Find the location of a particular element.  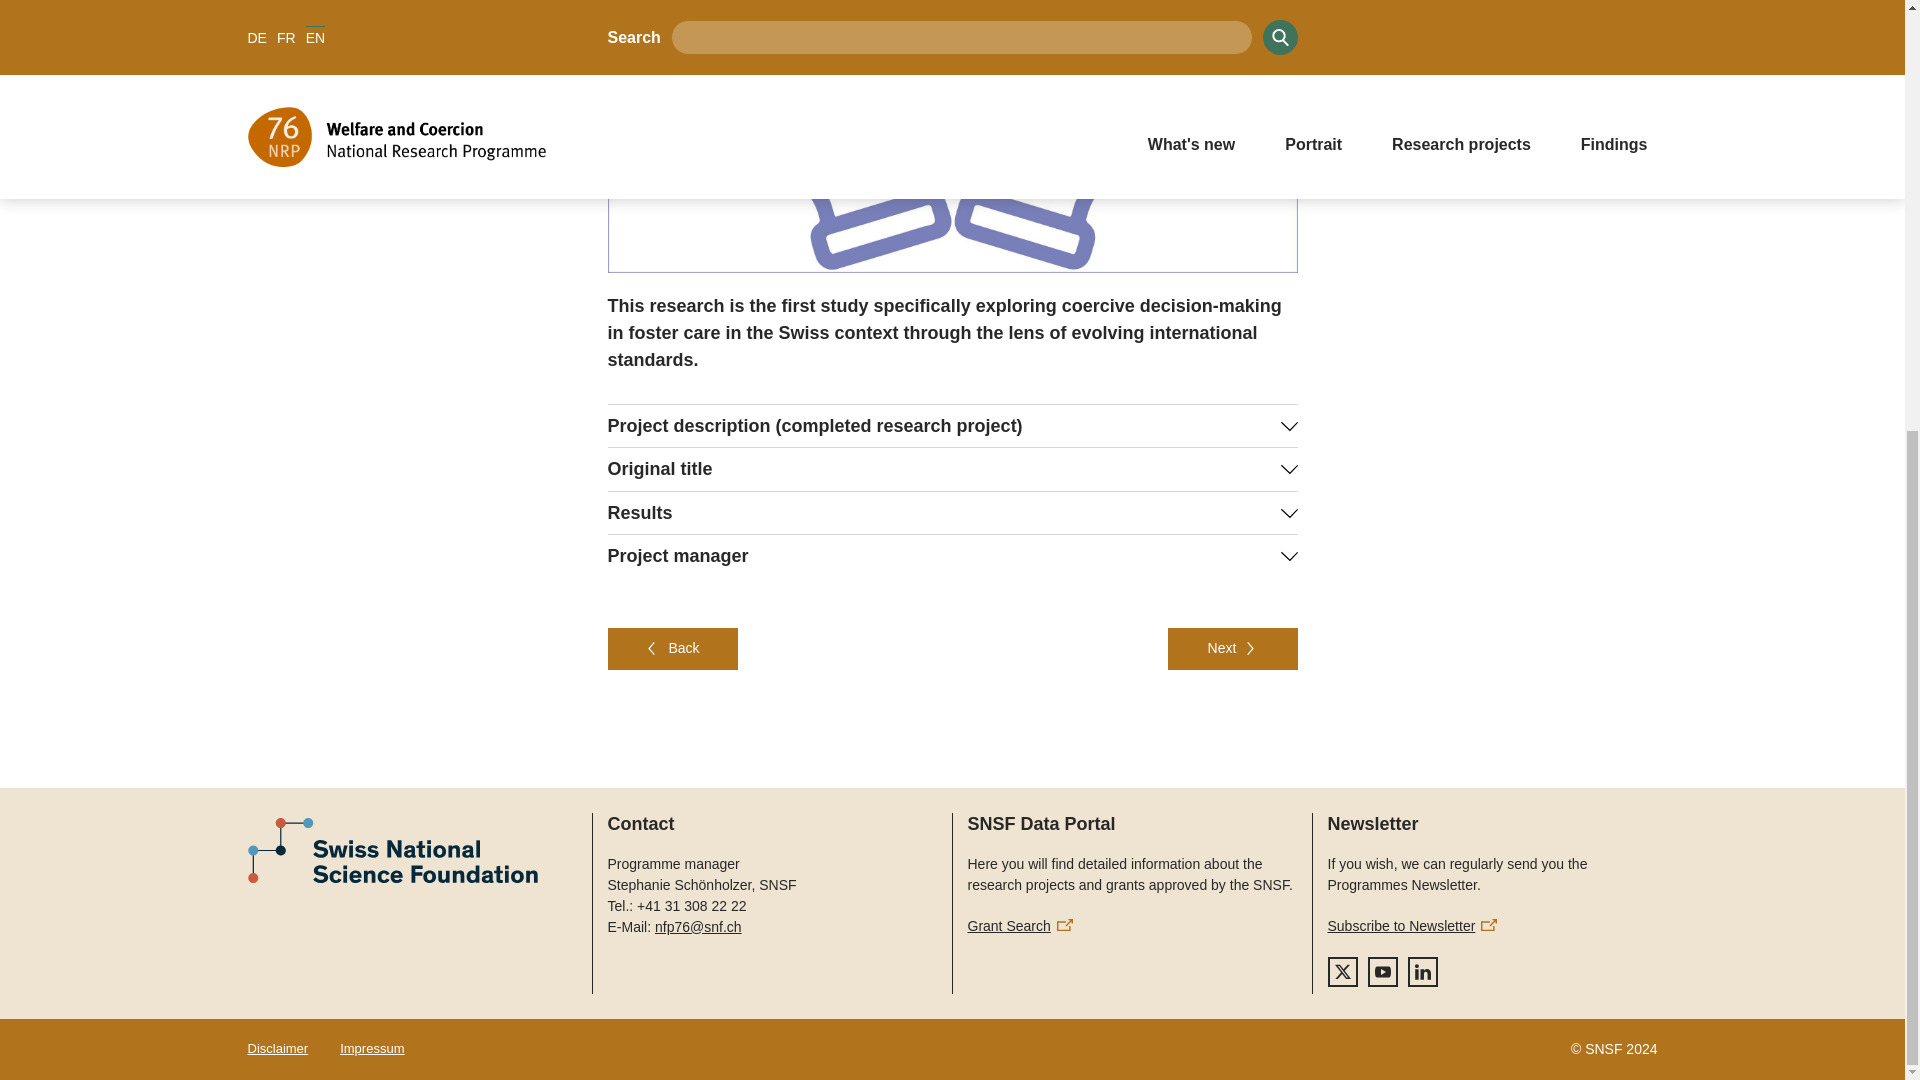

YouTube Icon is located at coordinates (1382, 972).